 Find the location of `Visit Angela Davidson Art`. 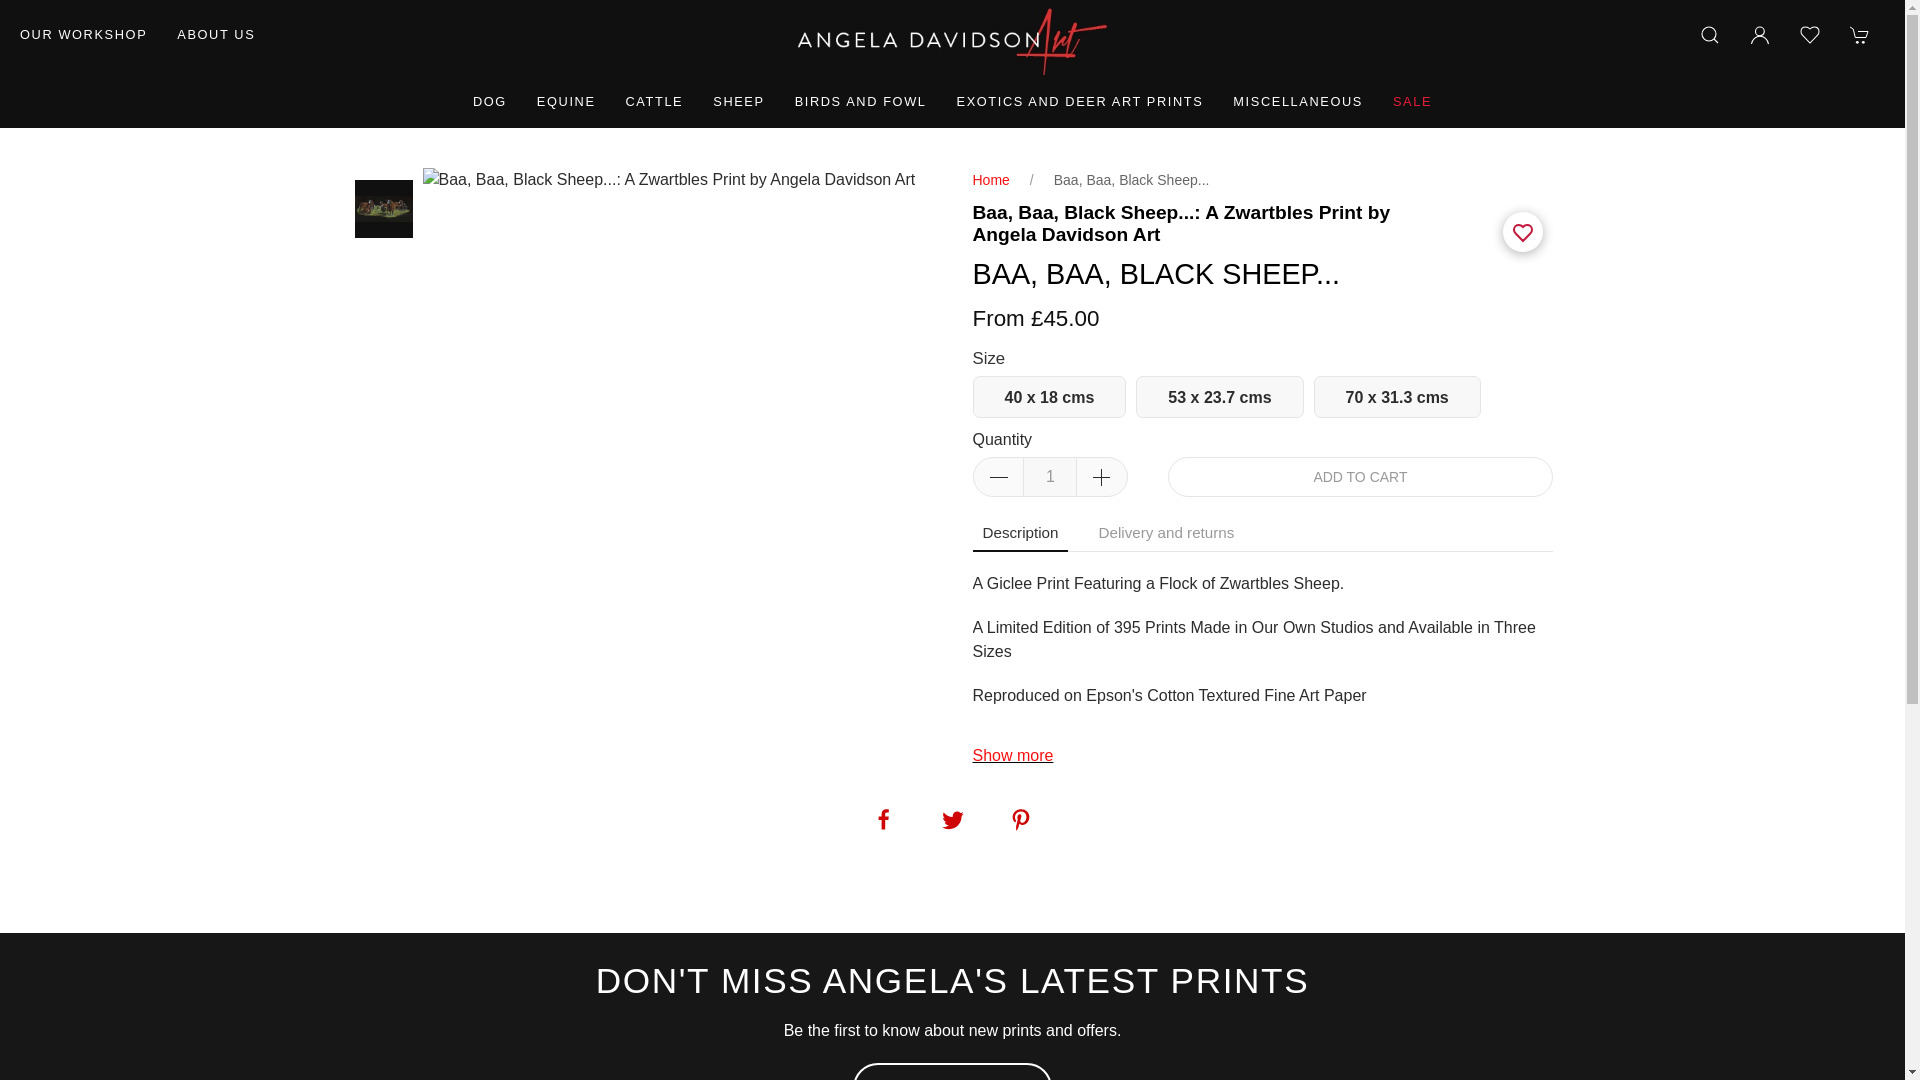

Visit Angela Davidson Art is located at coordinates (83, 34).